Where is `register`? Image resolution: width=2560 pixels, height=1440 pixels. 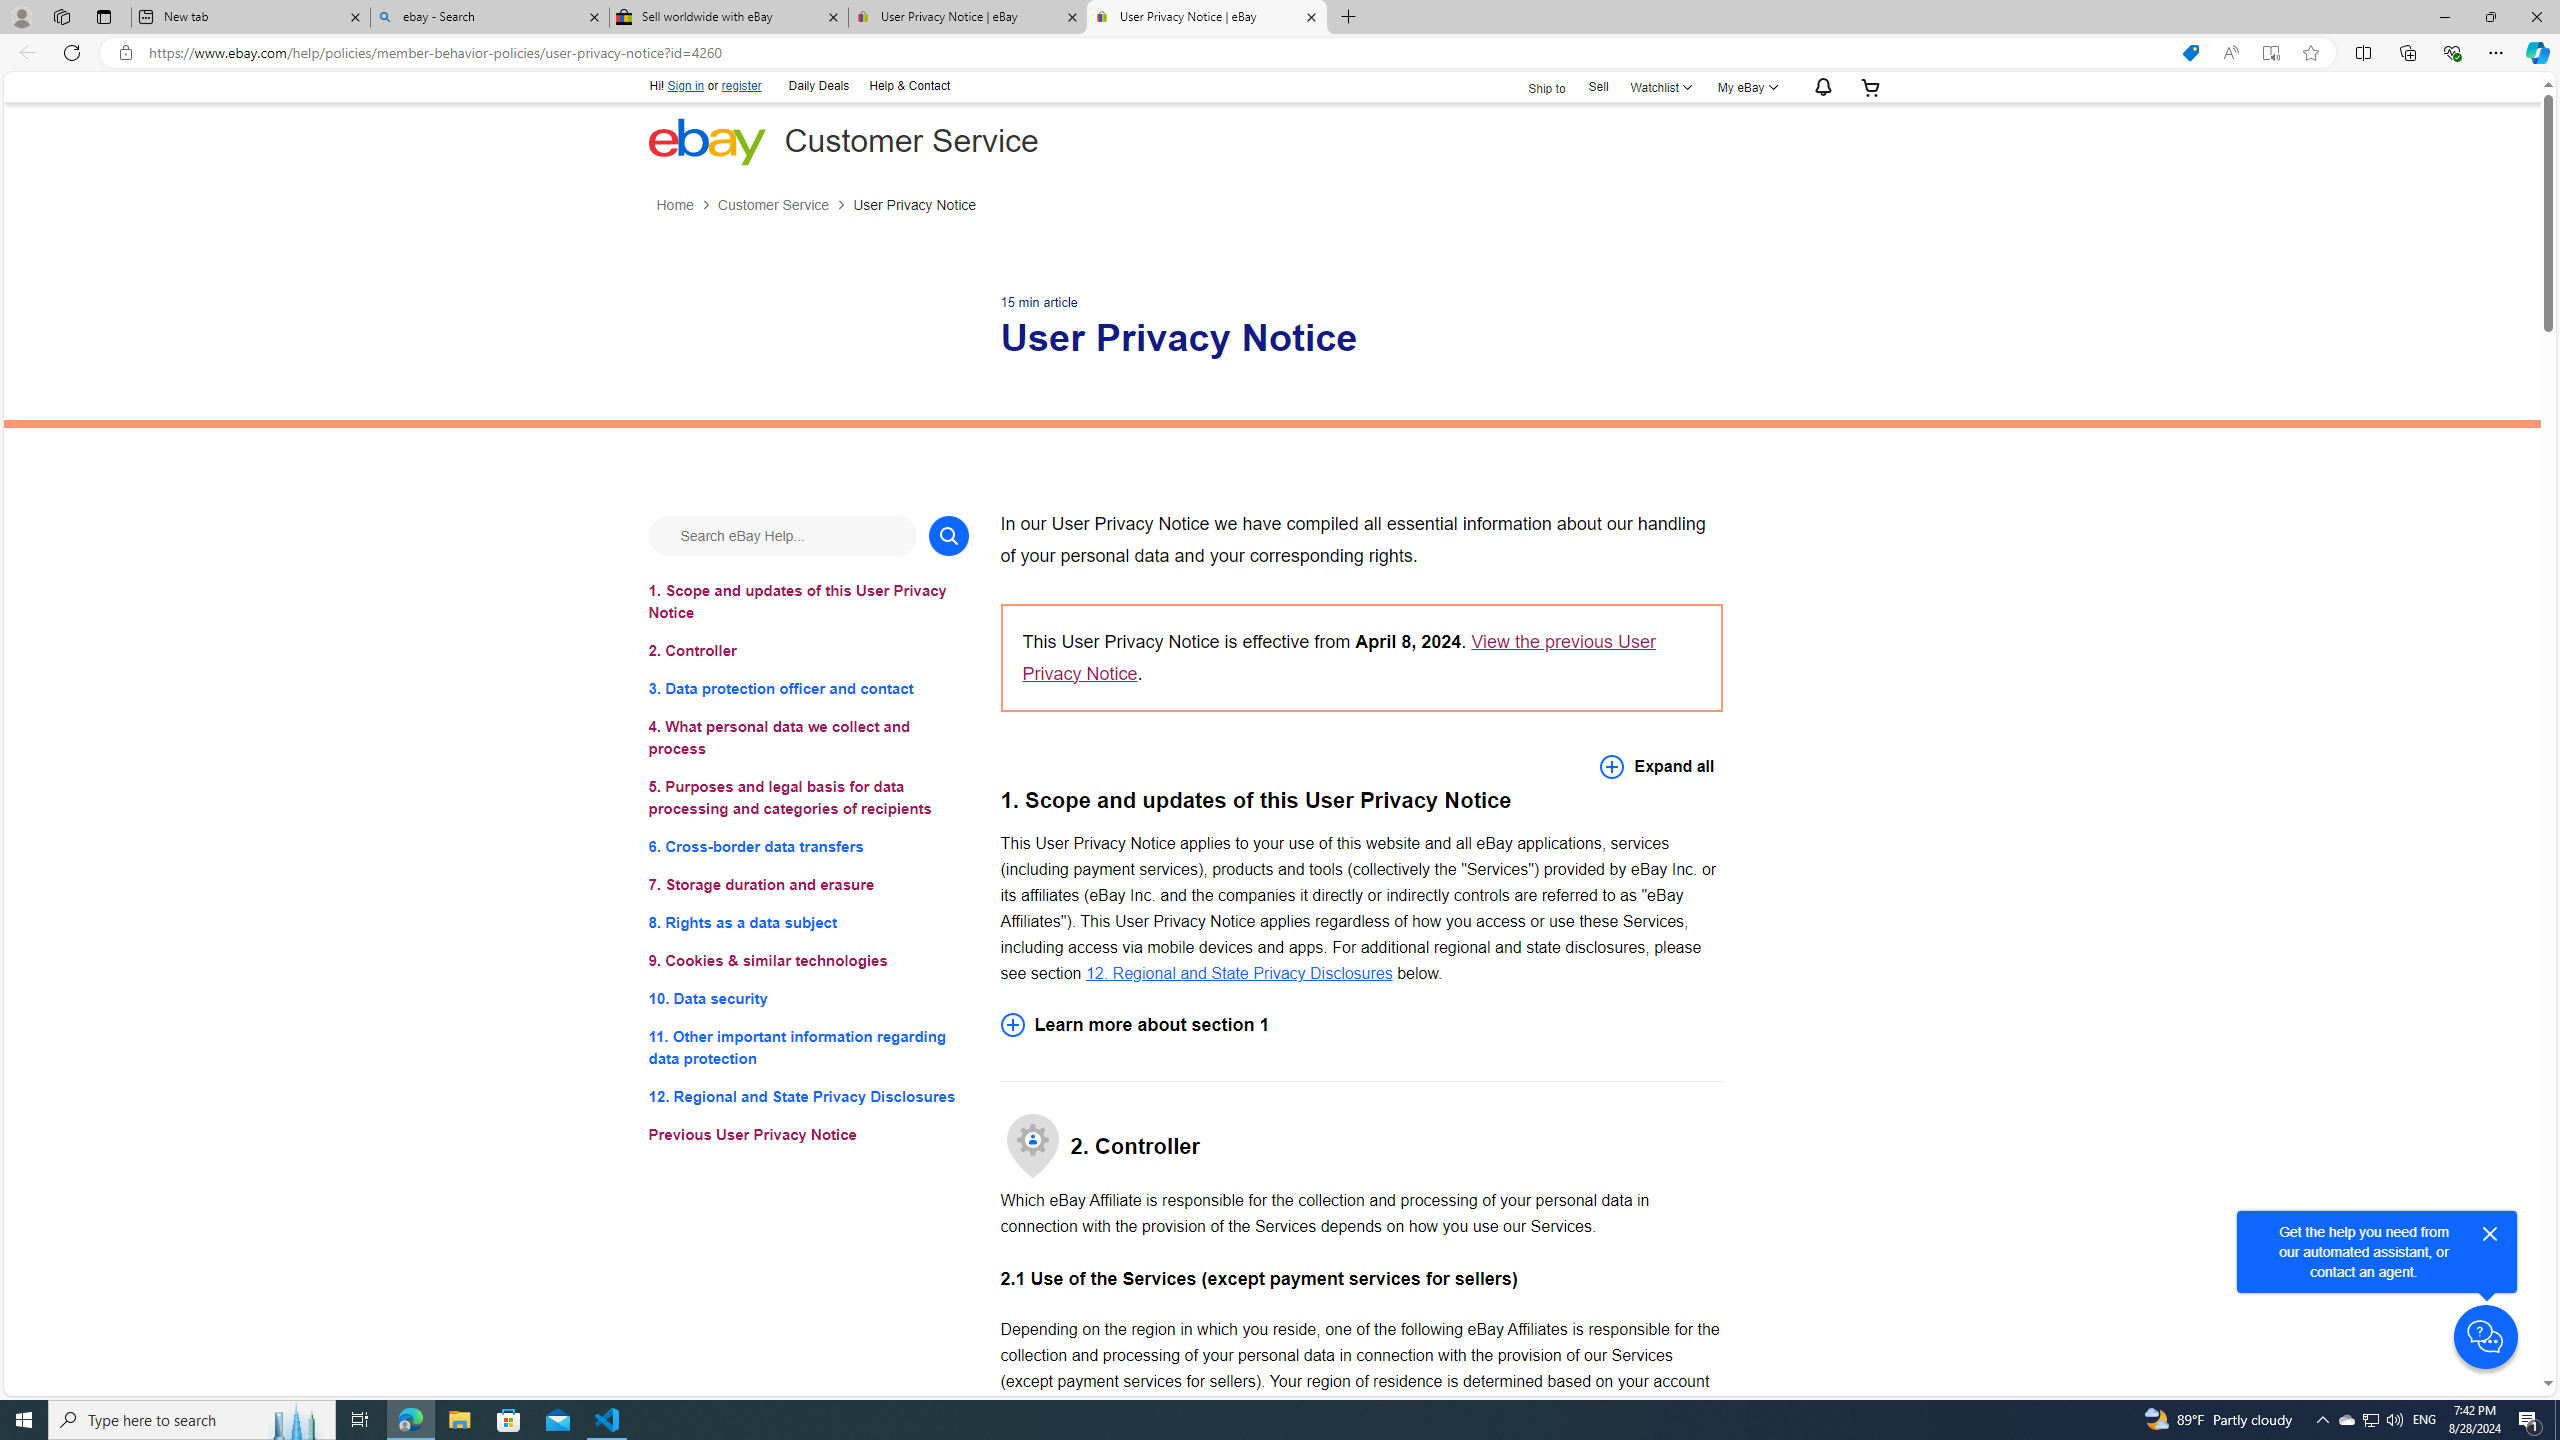 register is located at coordinates (742, 86).